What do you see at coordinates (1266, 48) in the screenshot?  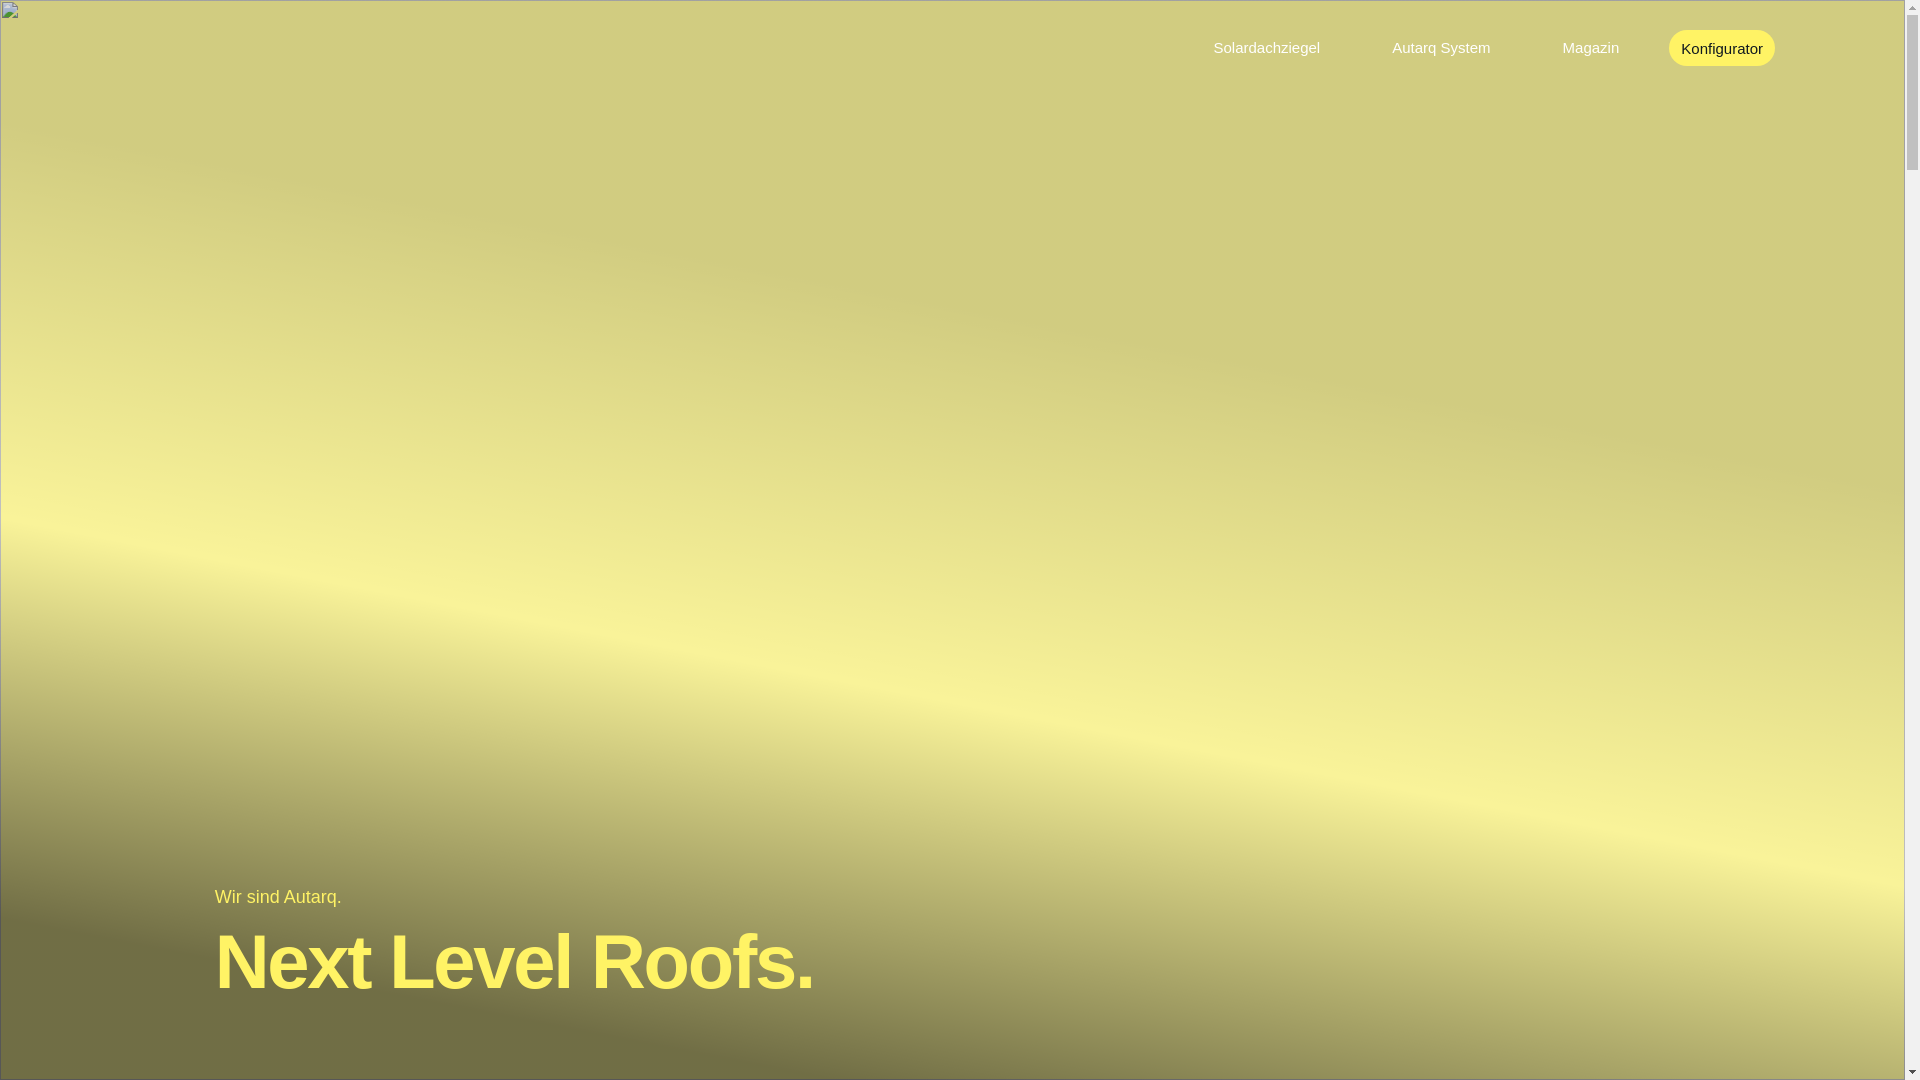 I see `Solardachziegel` at bounding box center [1266, 48].